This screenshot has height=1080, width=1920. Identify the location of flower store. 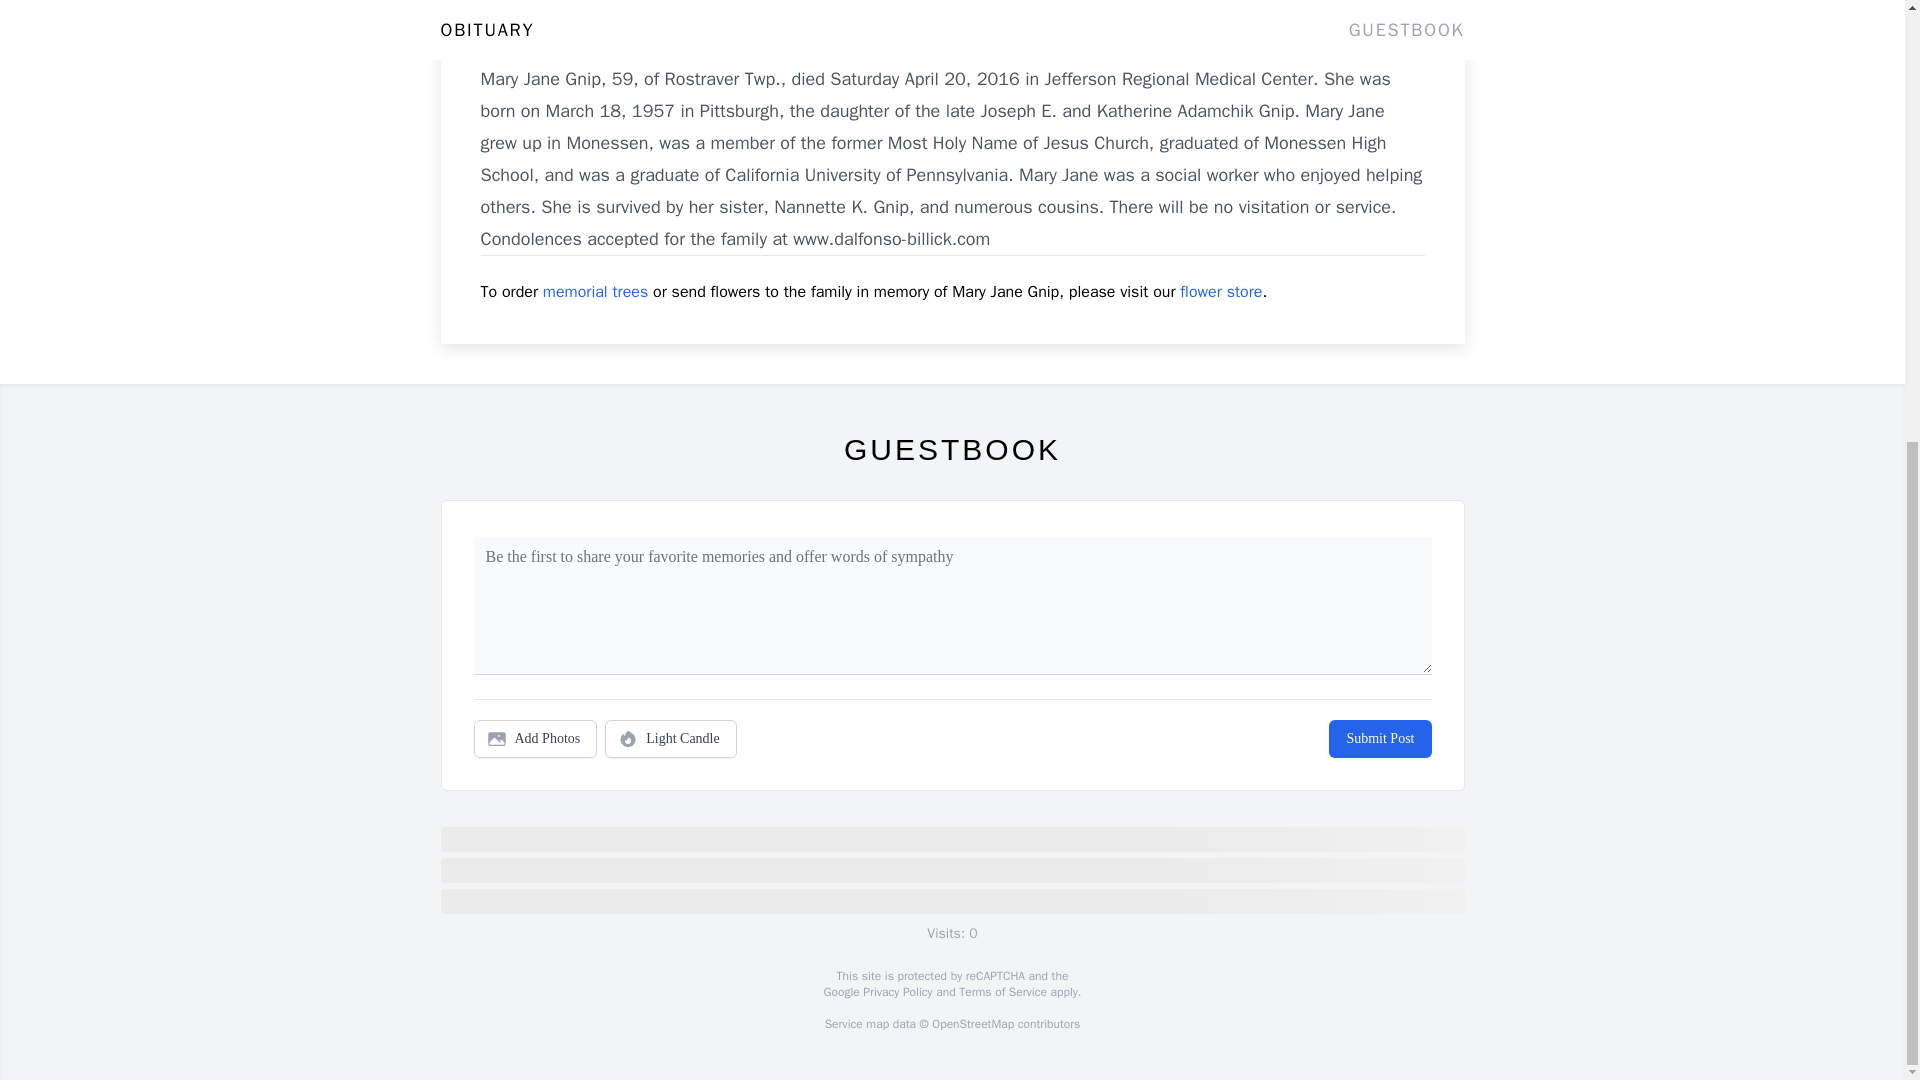
(1220, 292).